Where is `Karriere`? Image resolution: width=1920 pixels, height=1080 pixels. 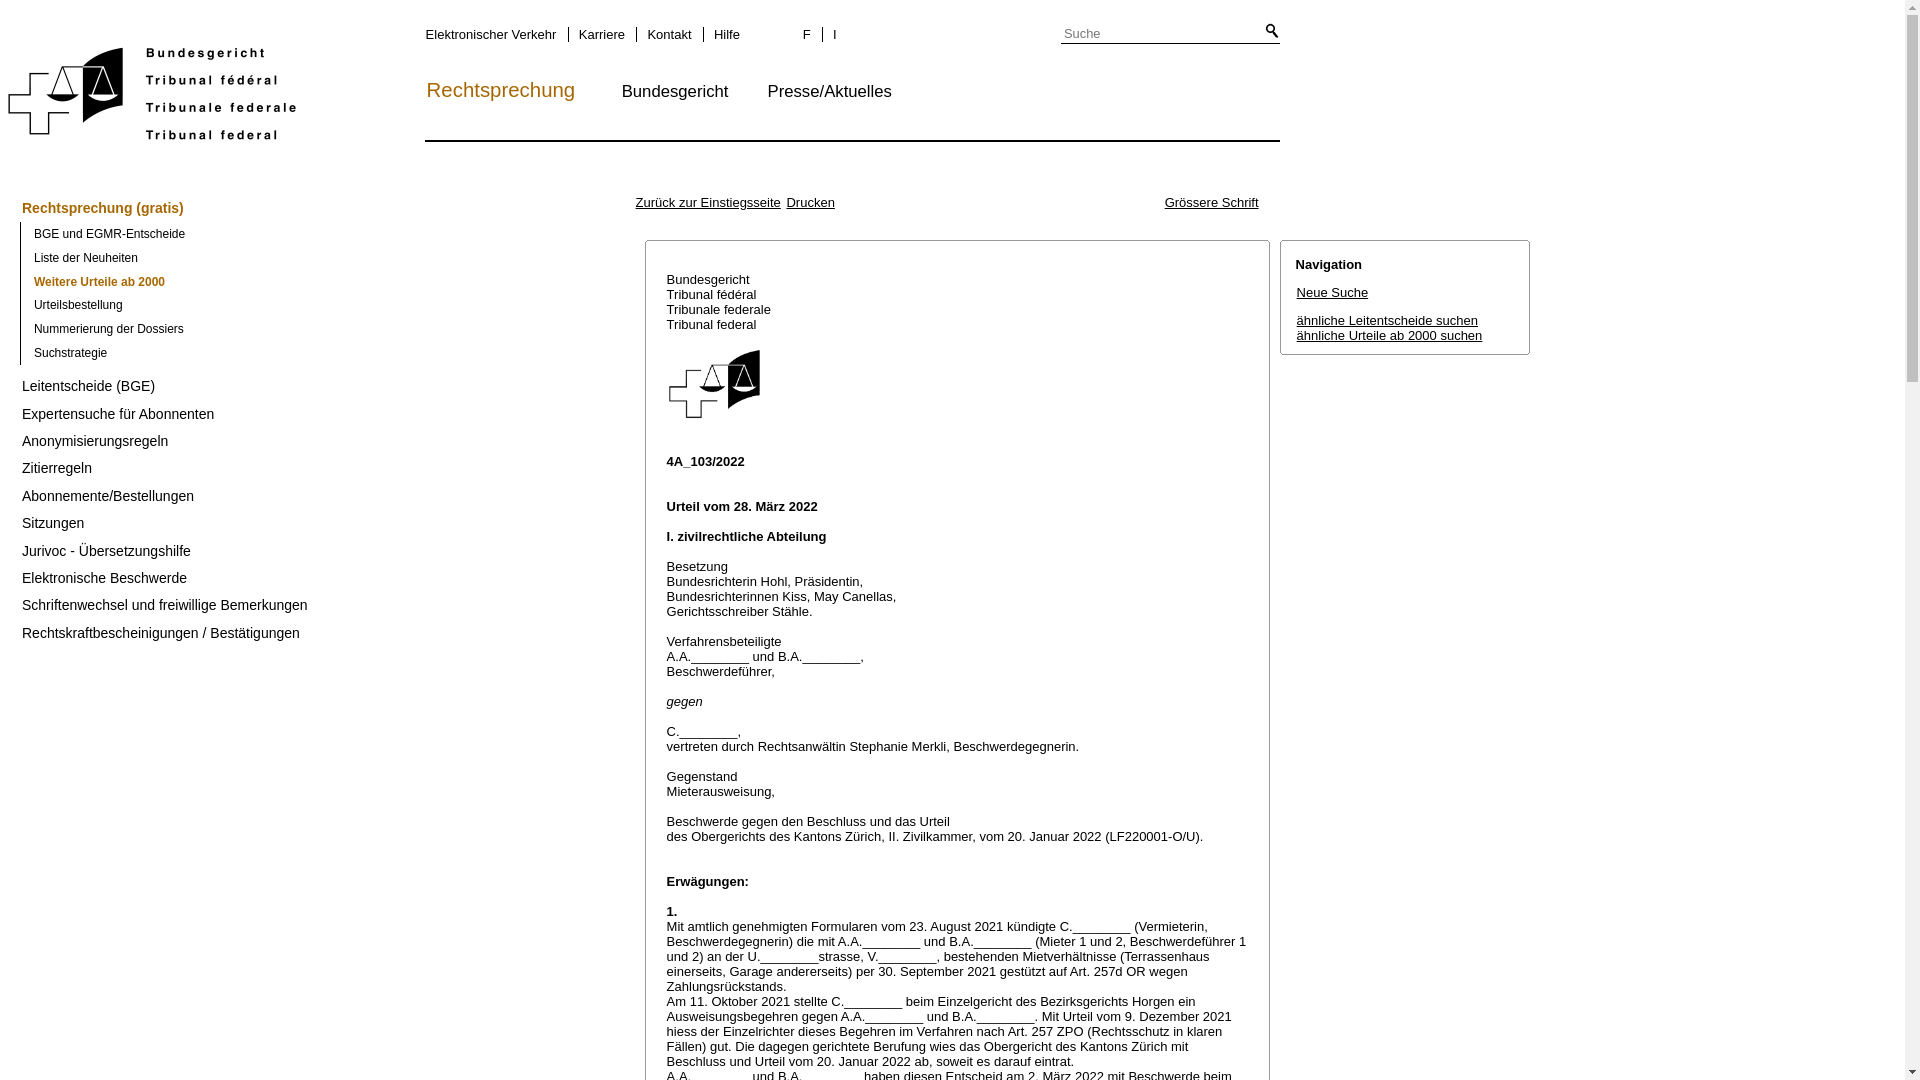 Karriere is located at coordinates (600, 34).